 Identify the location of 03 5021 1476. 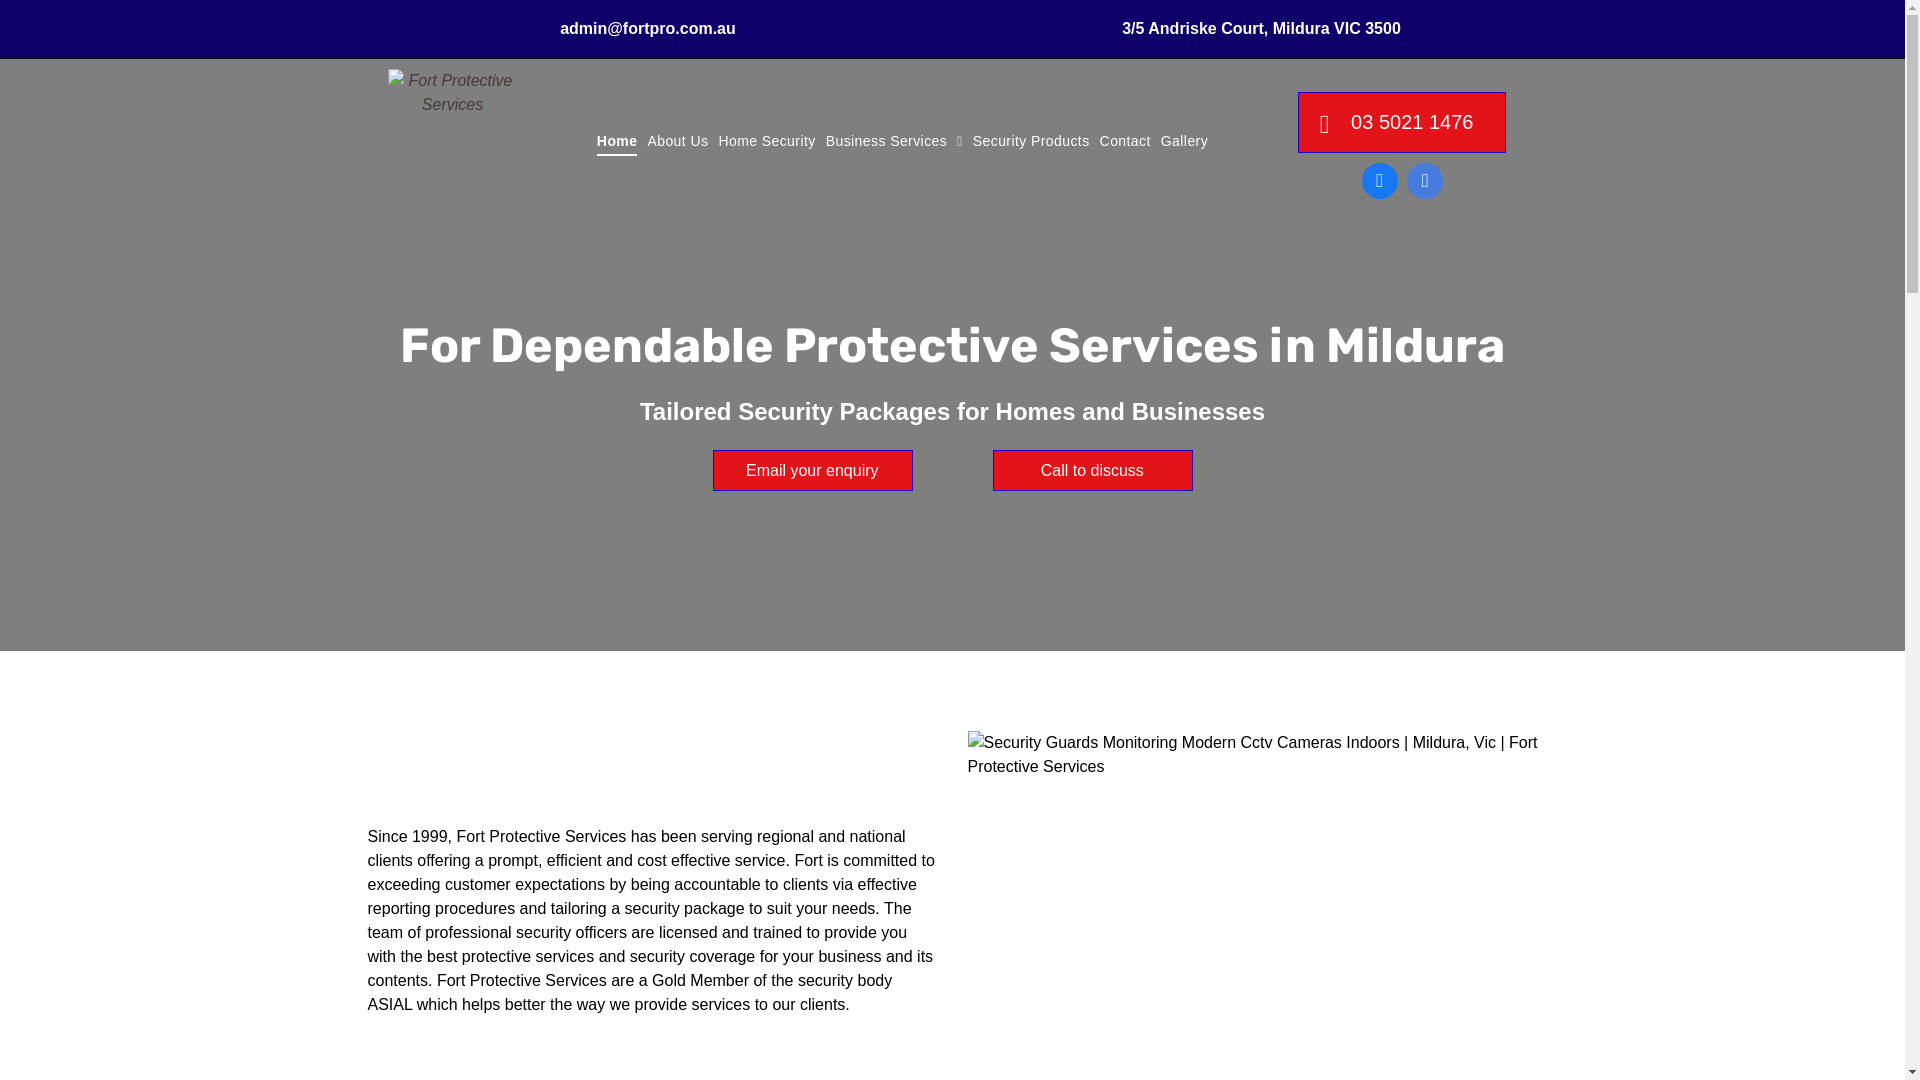
(1402, 122).